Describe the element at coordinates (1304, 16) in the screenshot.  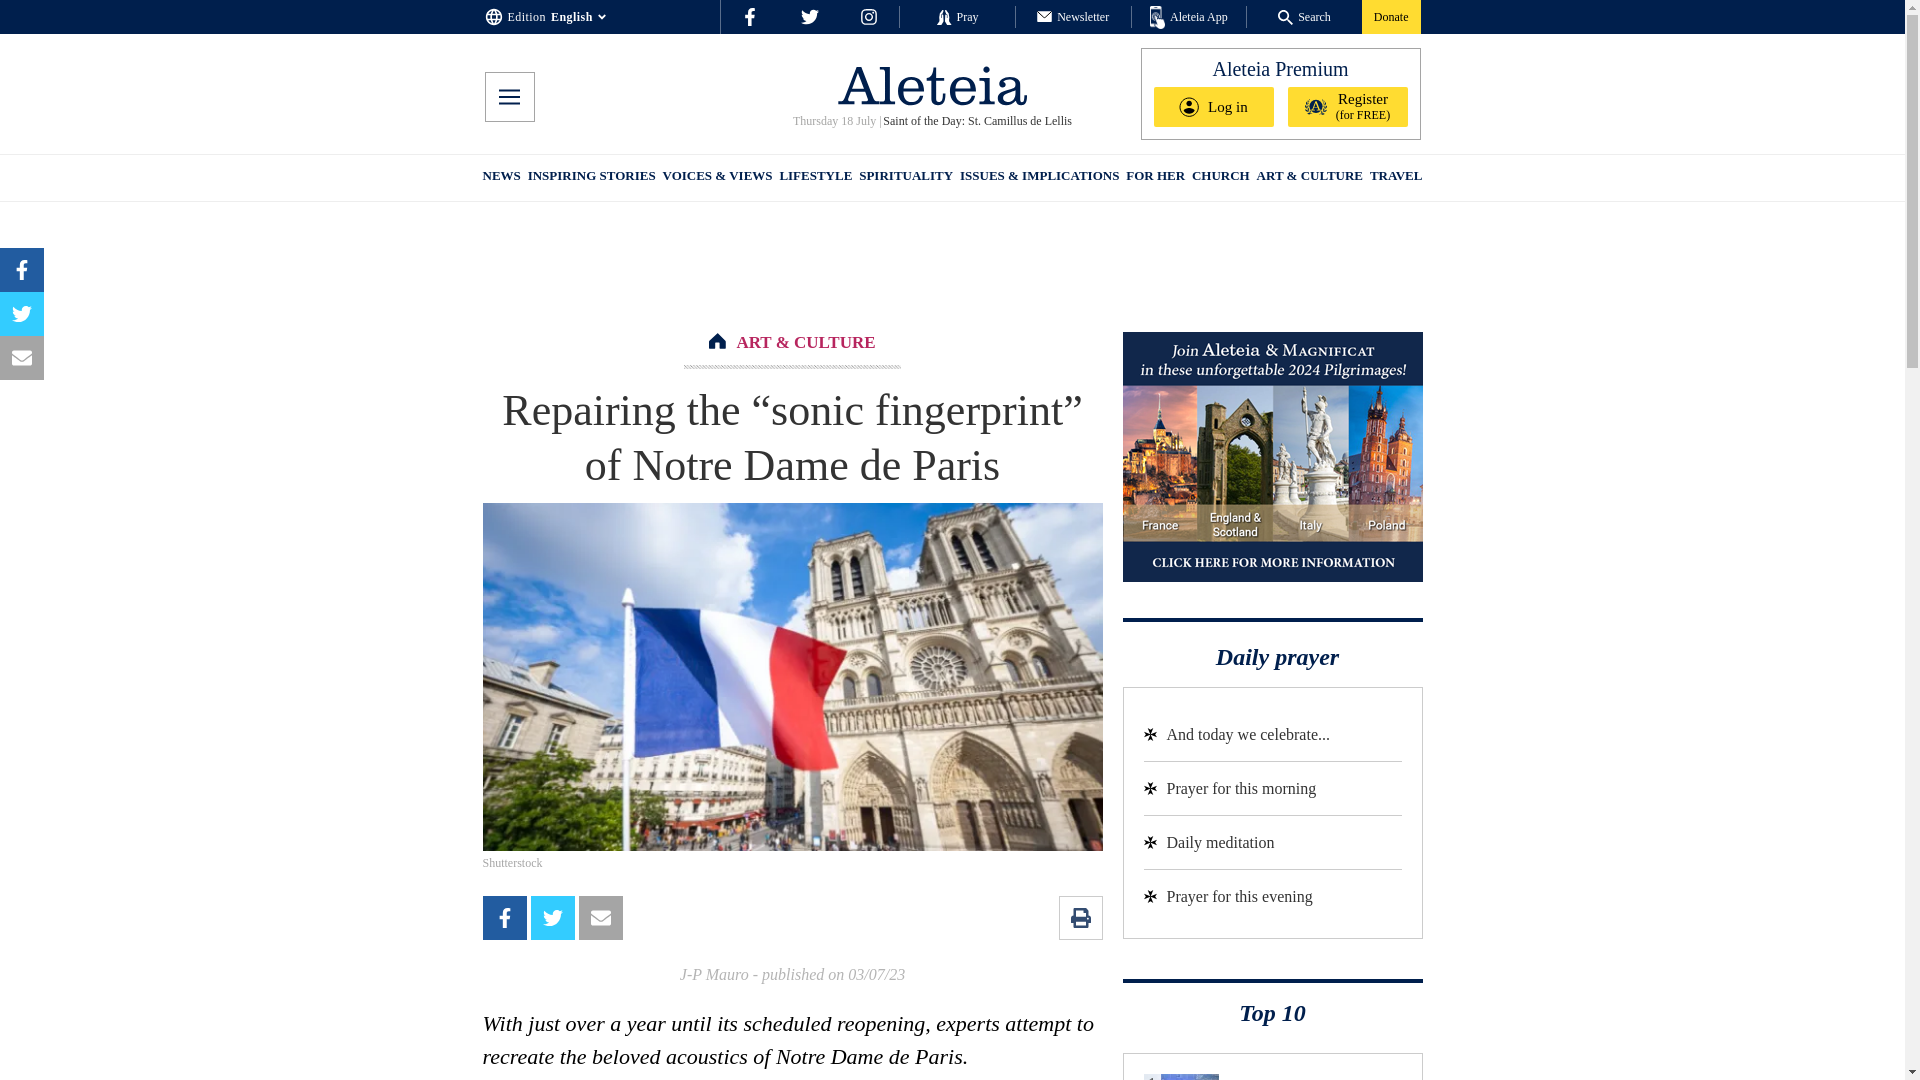
I see `Search` at that location.